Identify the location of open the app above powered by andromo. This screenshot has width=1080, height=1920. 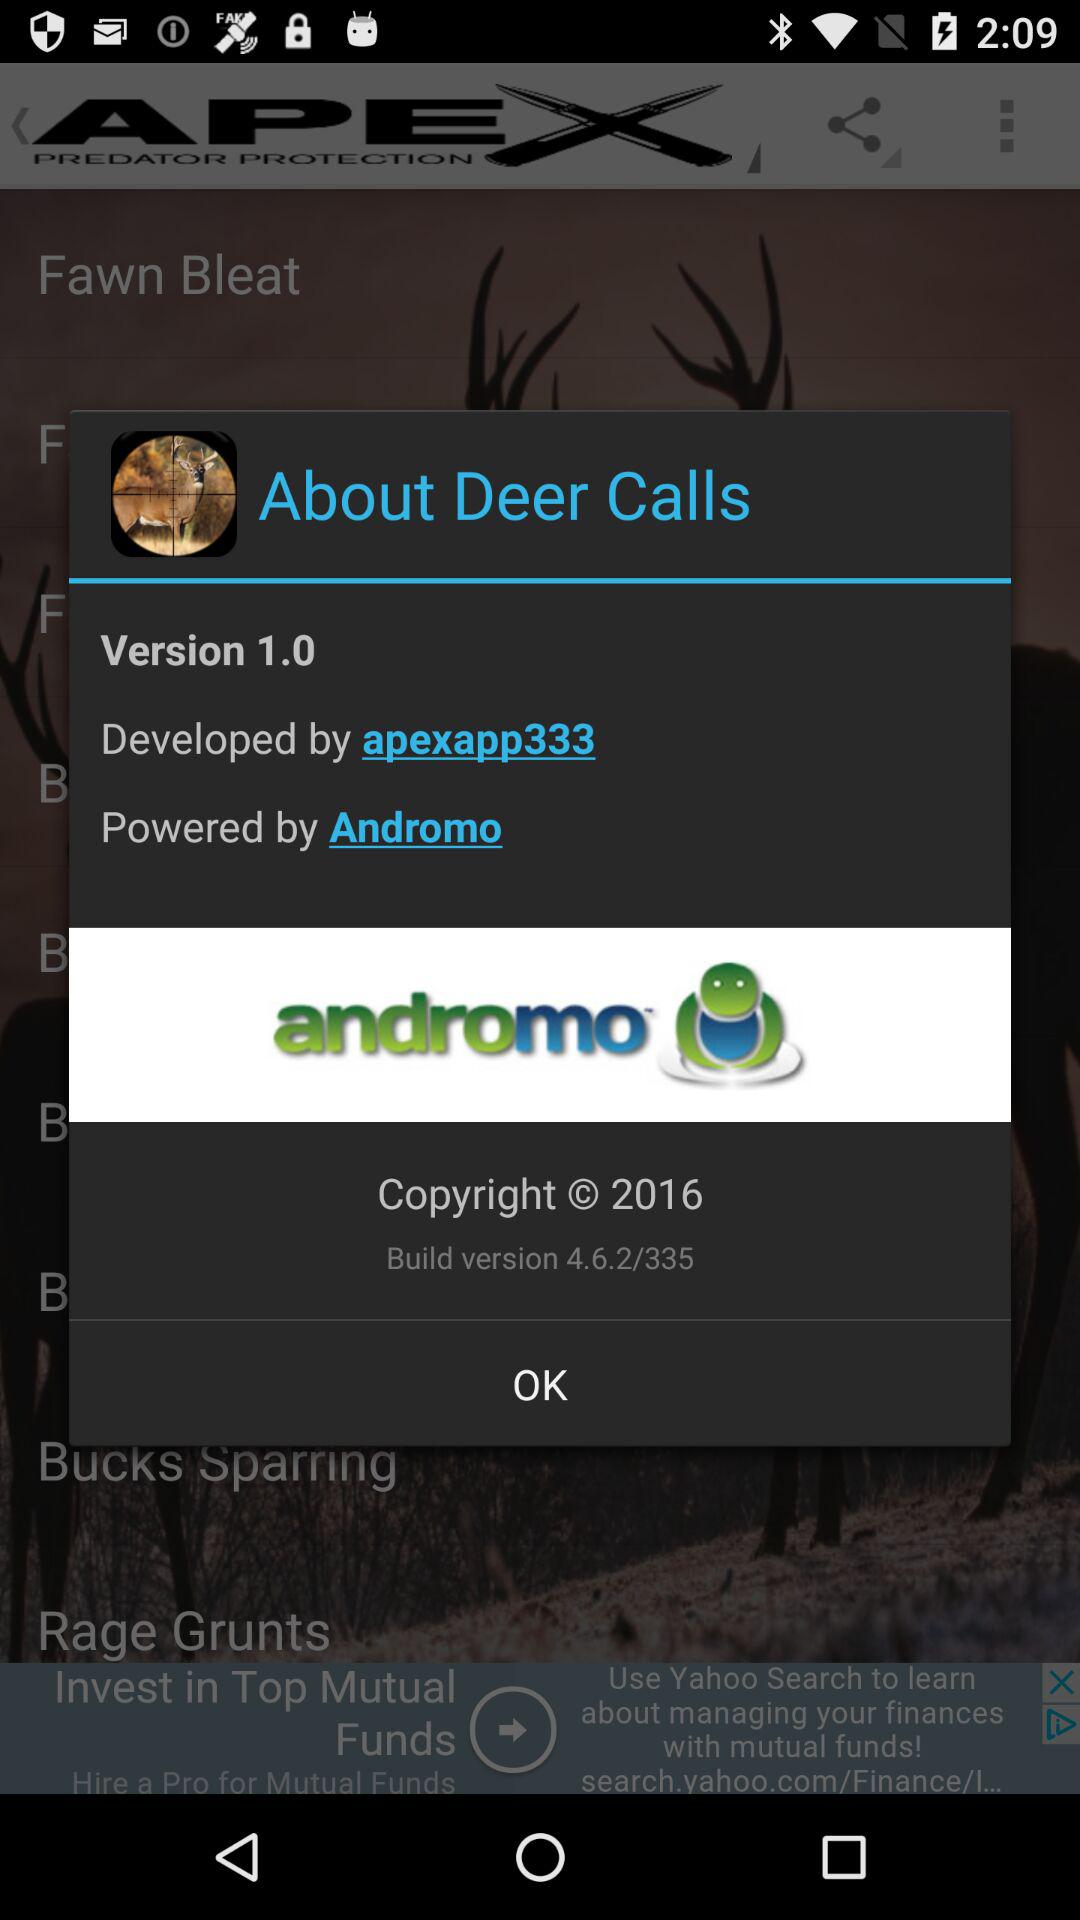
(540, 752).